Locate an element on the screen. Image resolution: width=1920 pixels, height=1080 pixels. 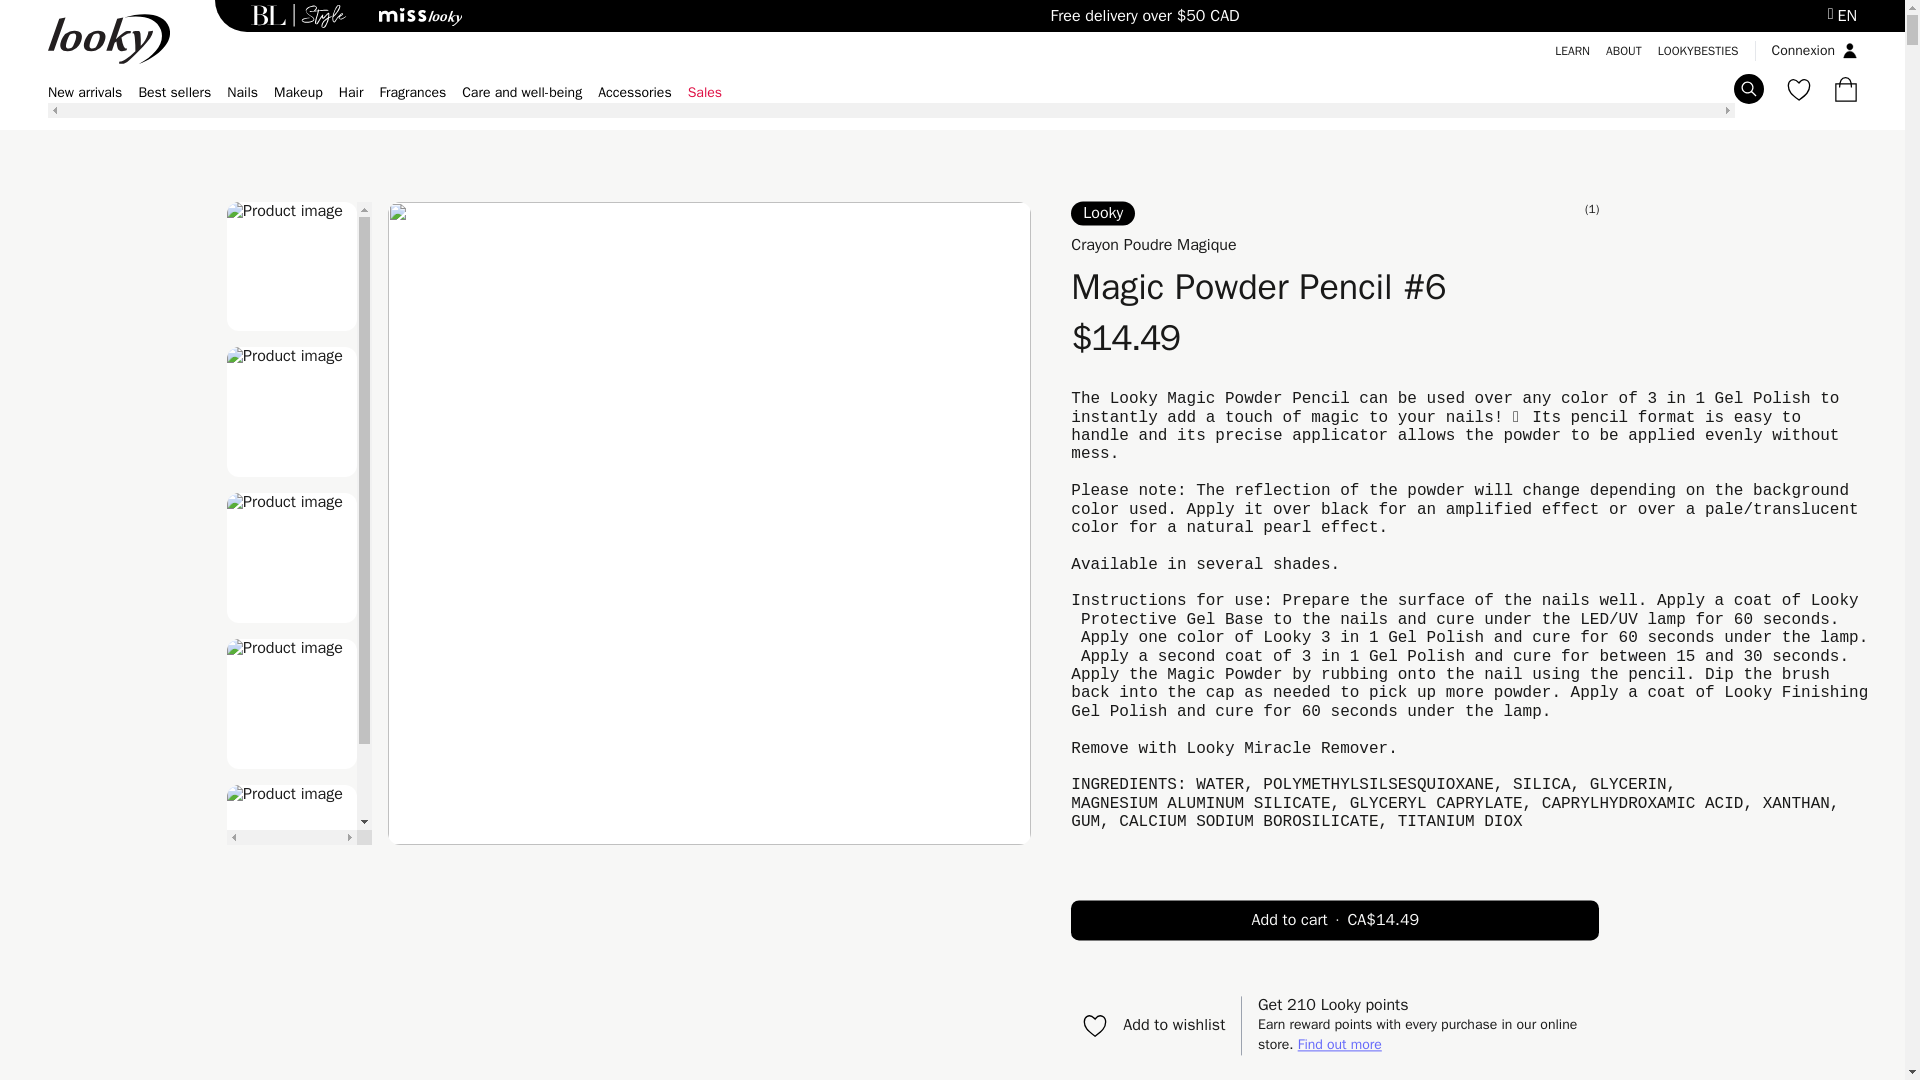
New arrivals is located at coordinates (85, 92).